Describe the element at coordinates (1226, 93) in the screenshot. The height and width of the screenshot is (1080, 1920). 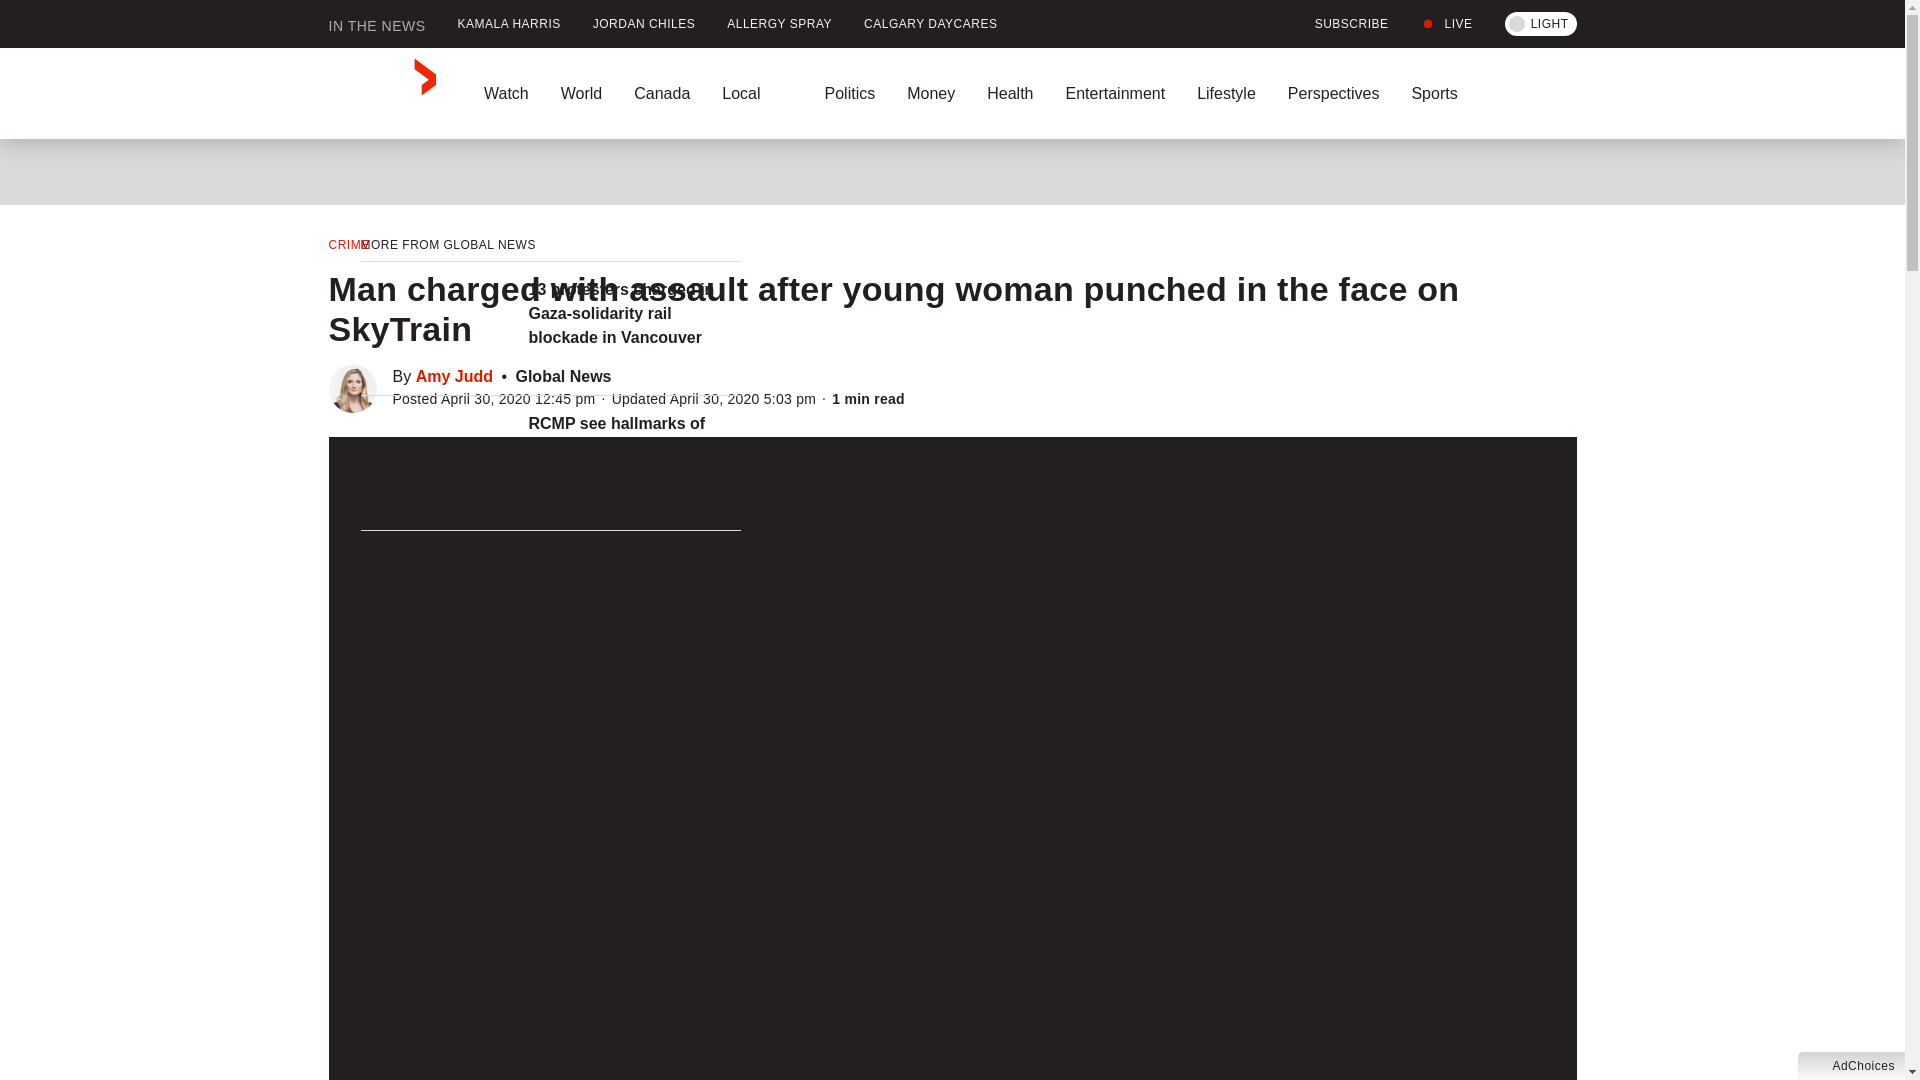
I see `Lifestyle` at that location.